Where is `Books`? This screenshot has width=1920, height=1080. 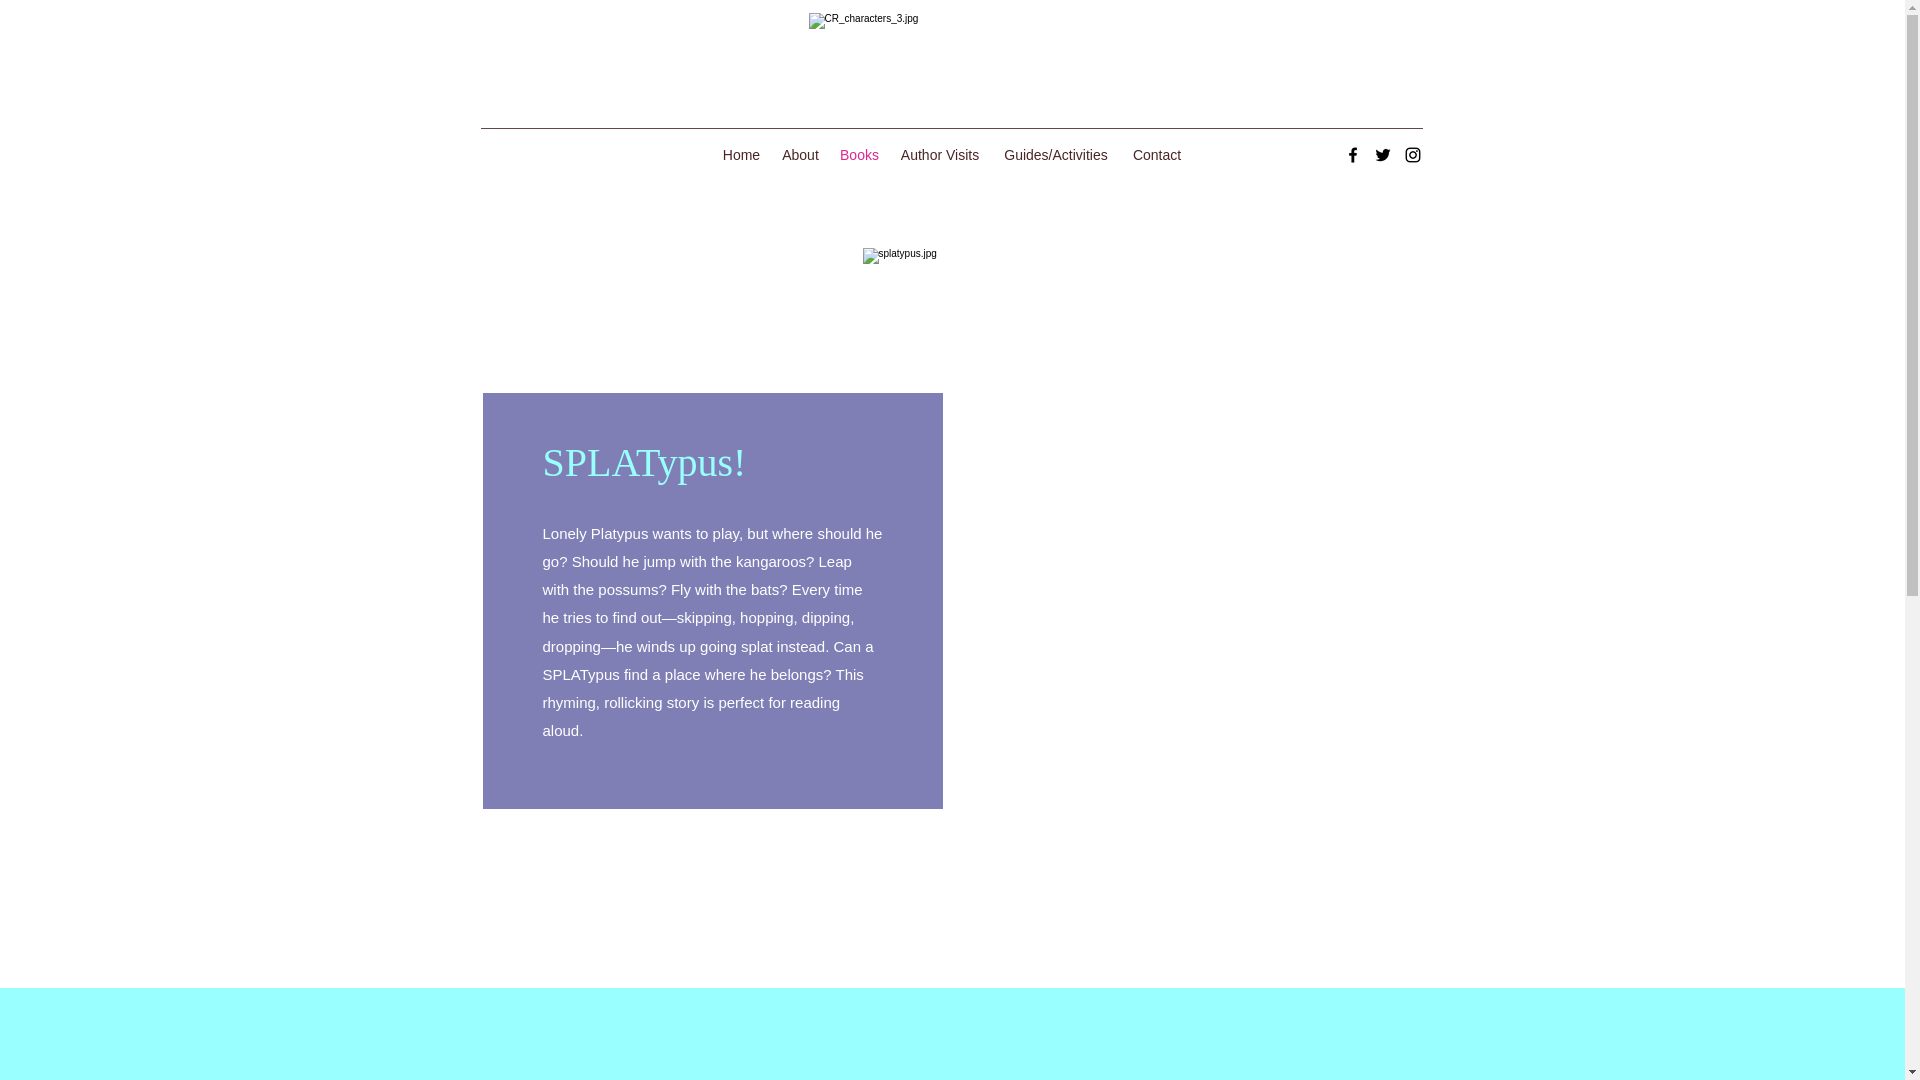
Books is located at coordinates (858, 154).